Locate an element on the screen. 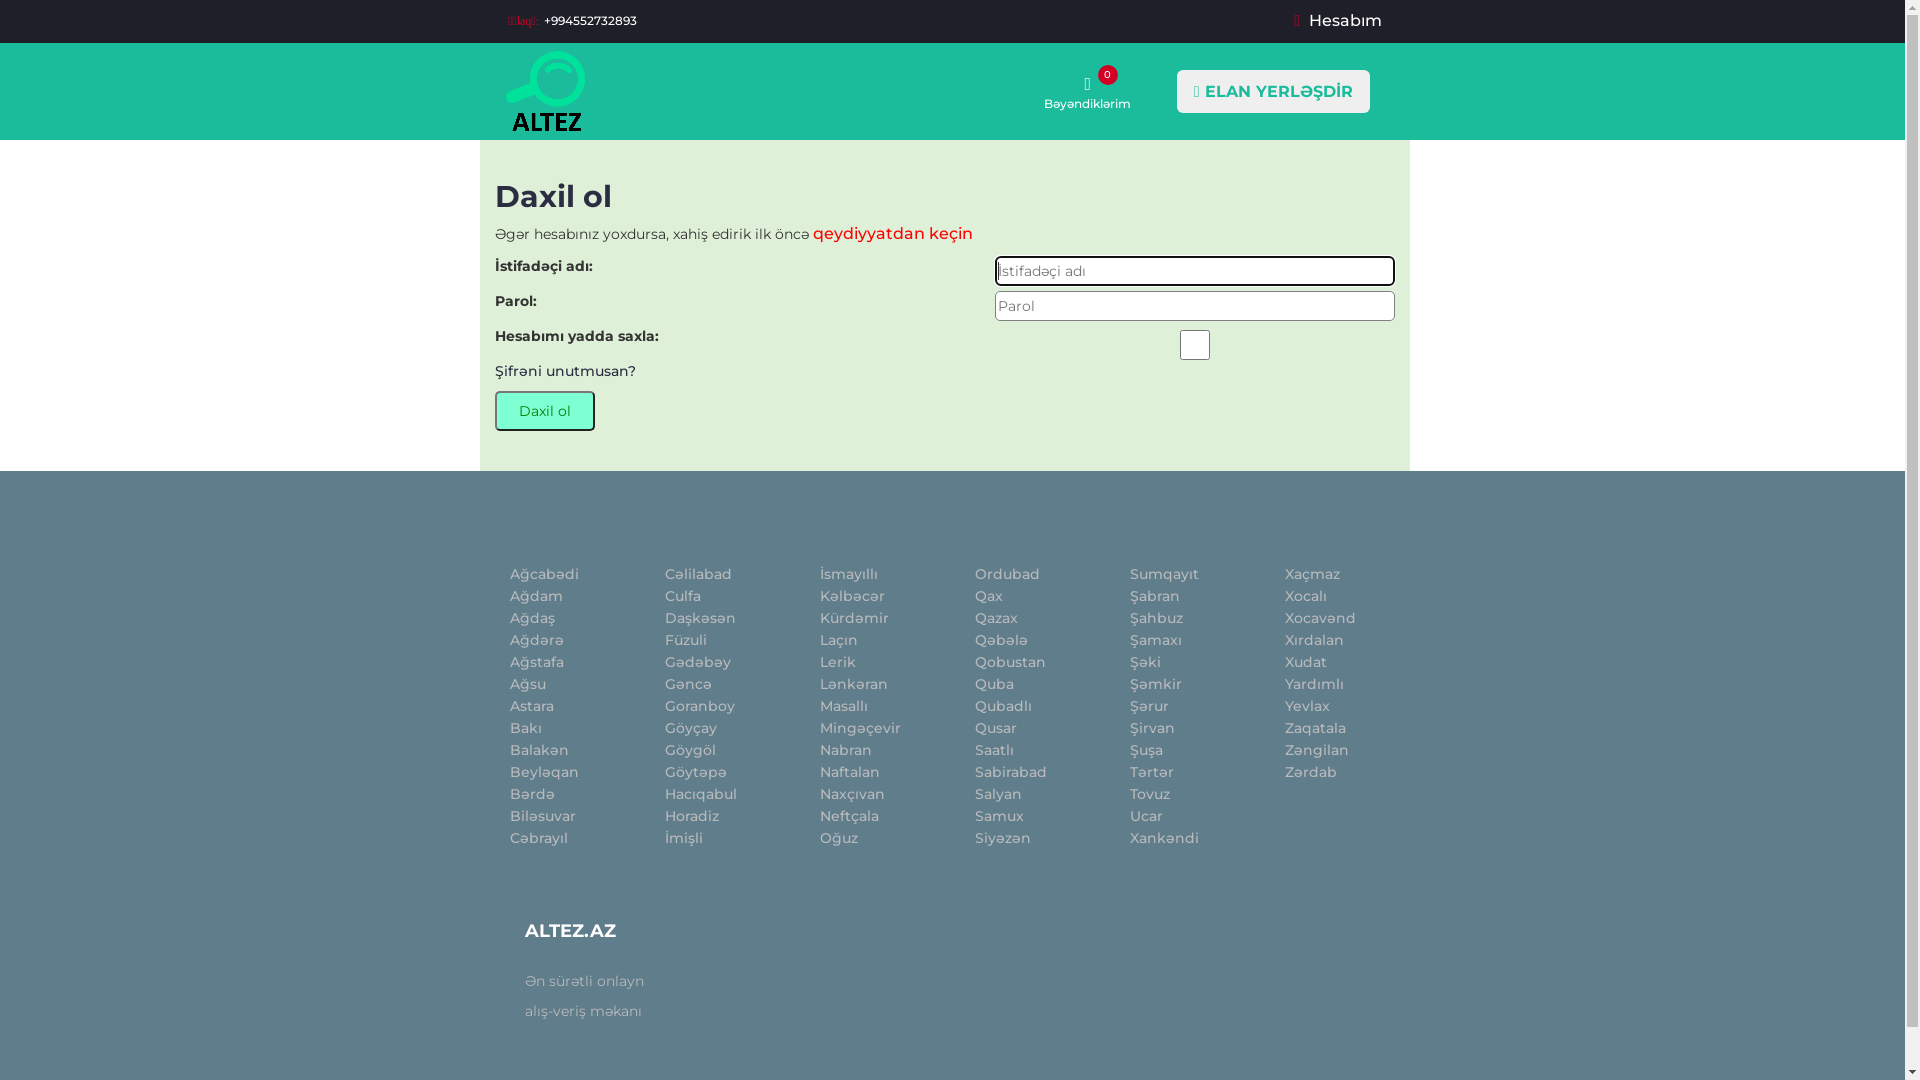 This screenshot has height=1080, width=1920. Lerik is located at coordinates (838, 662).